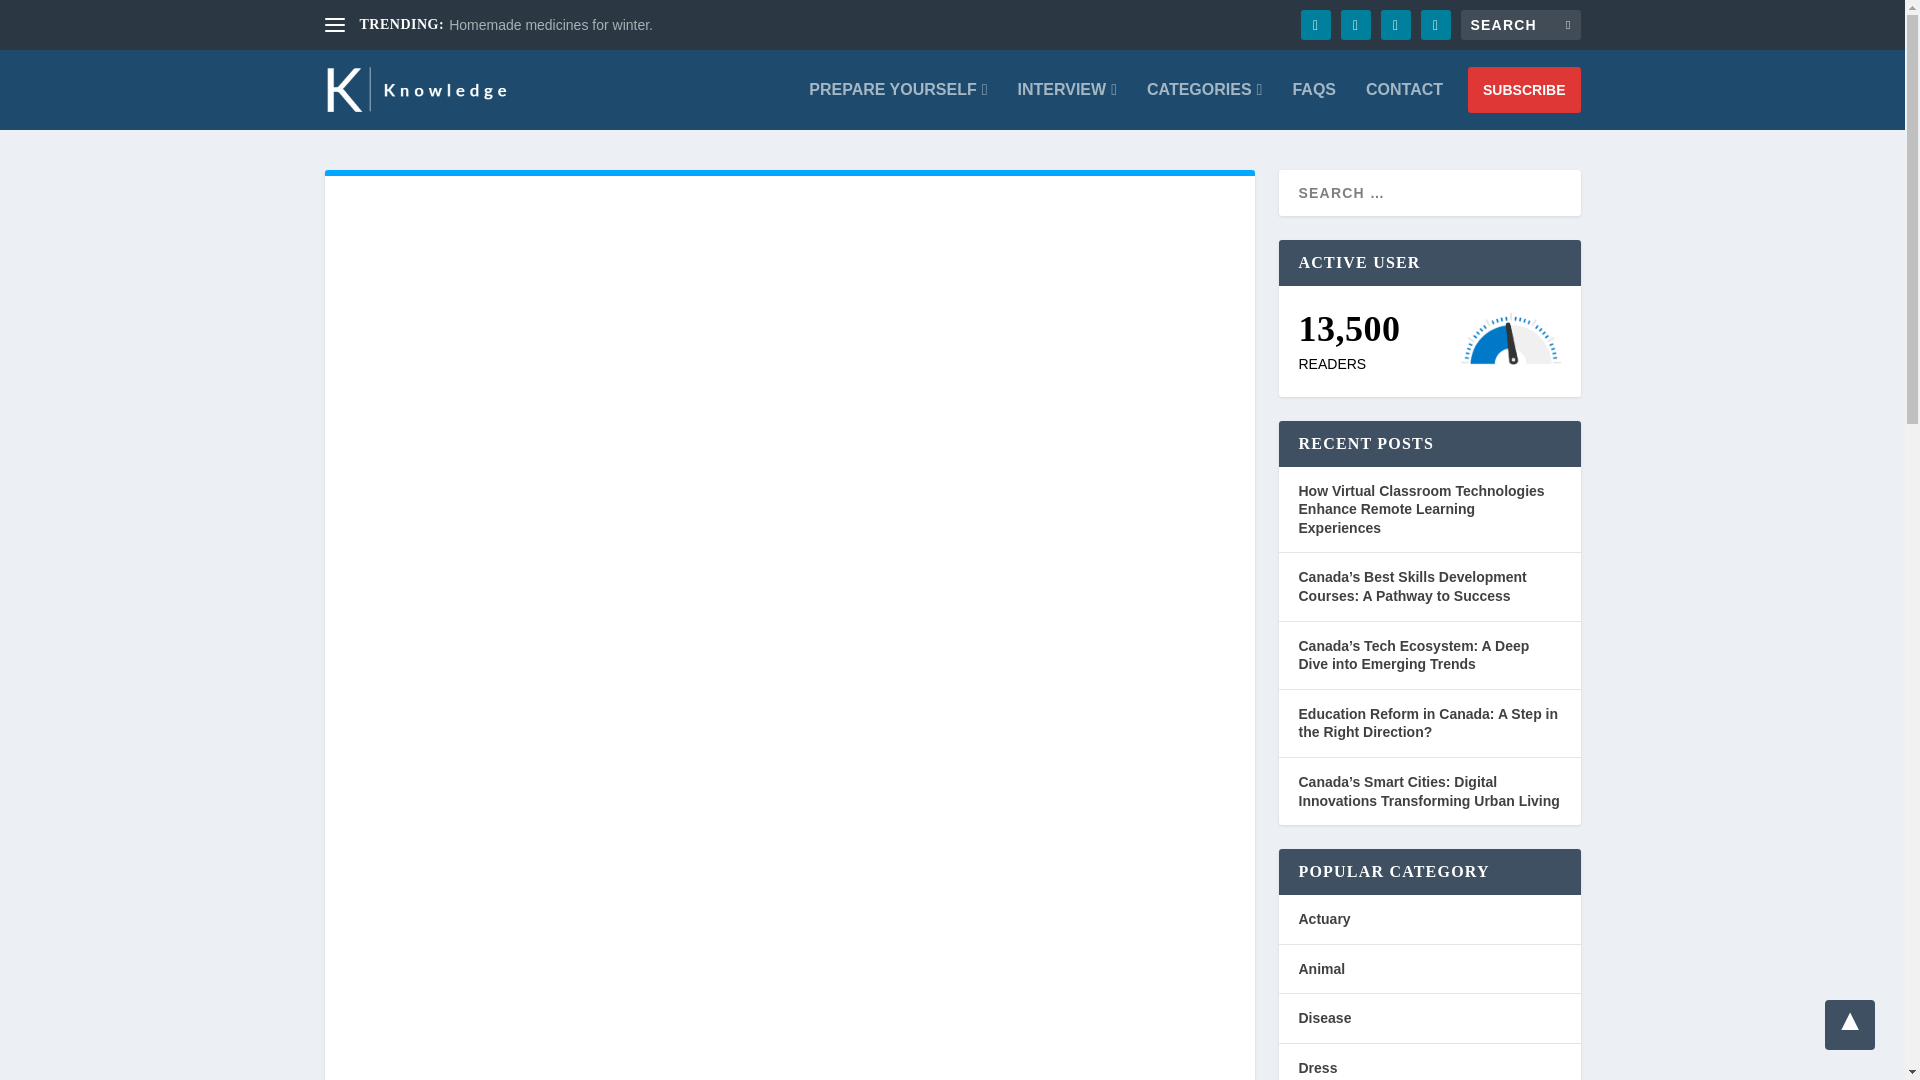 The image size is (1920, 1080). What do you see at coordinates (1323, 918) in the screenshot?
I see `Actuary` at bounding box center [1323, 918].